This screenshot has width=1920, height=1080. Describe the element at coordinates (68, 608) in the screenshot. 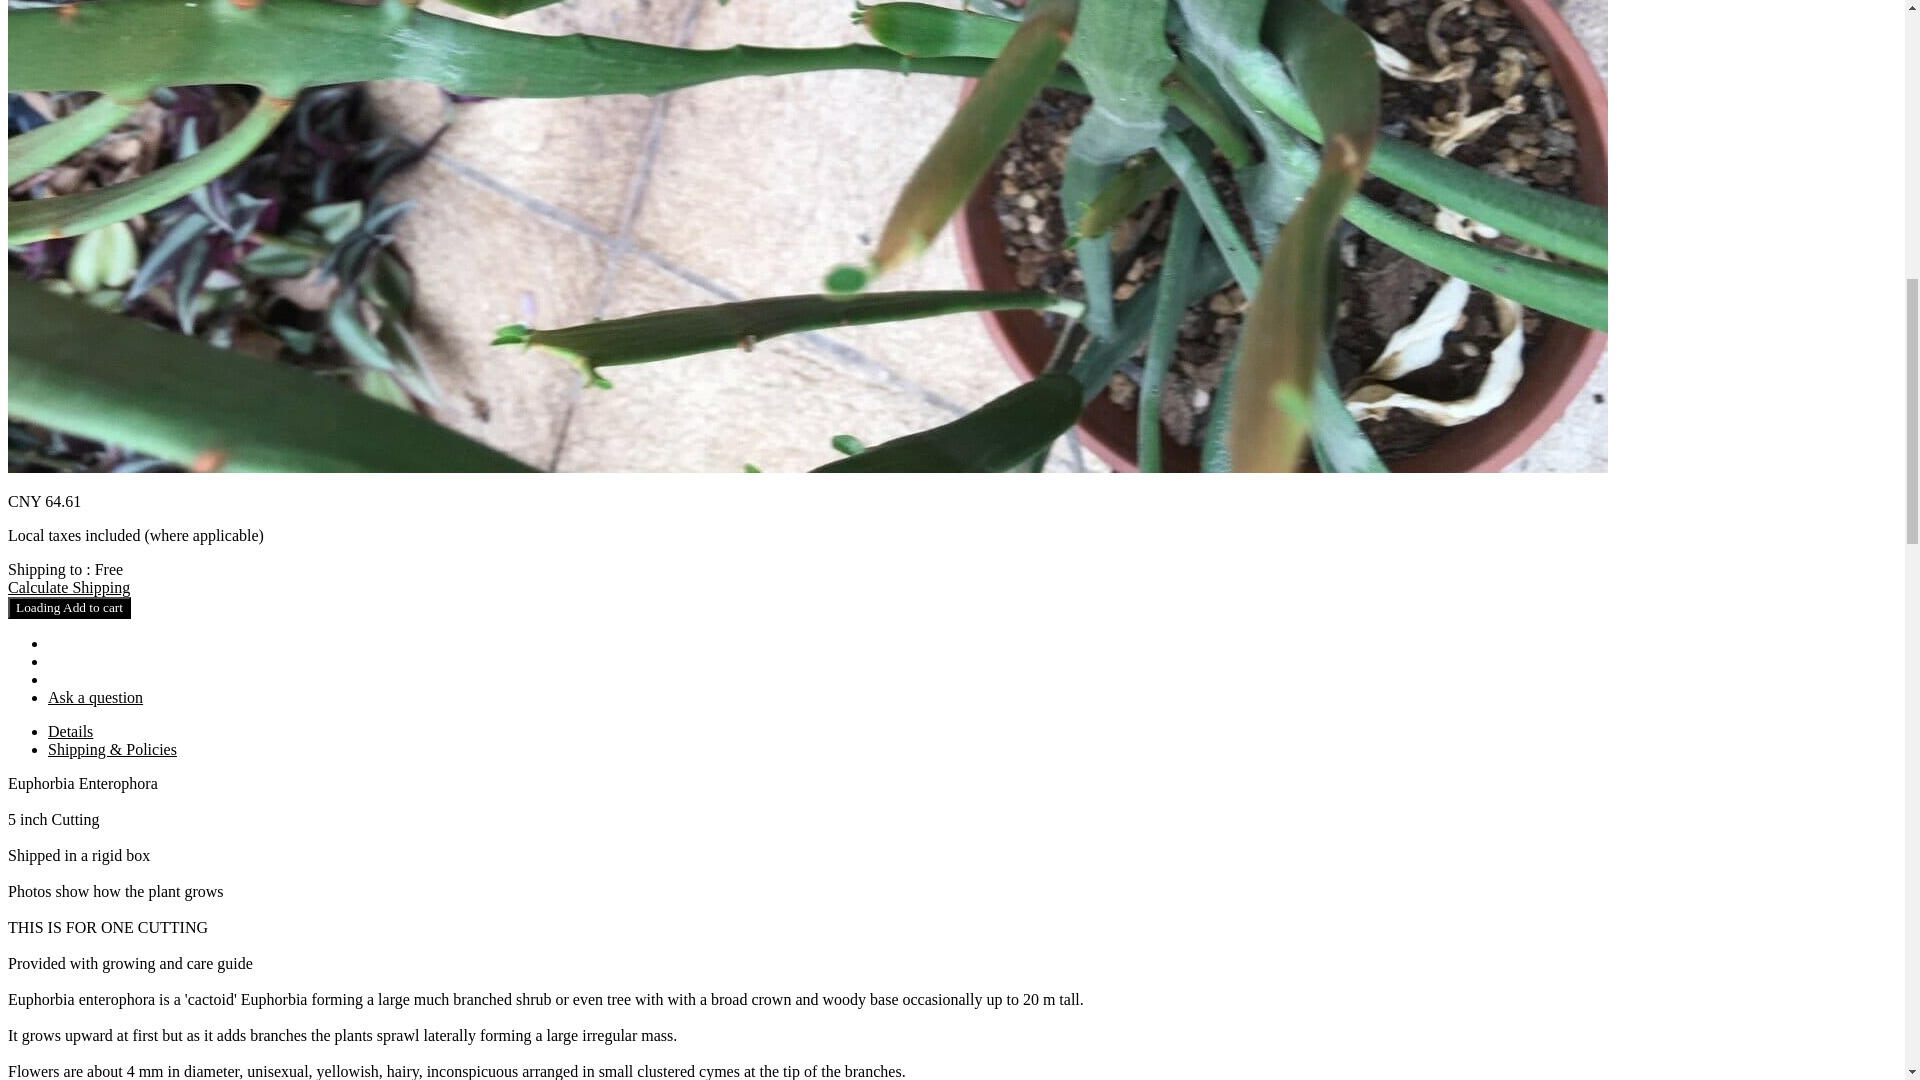

I see `Loading Add to cart` at that location.